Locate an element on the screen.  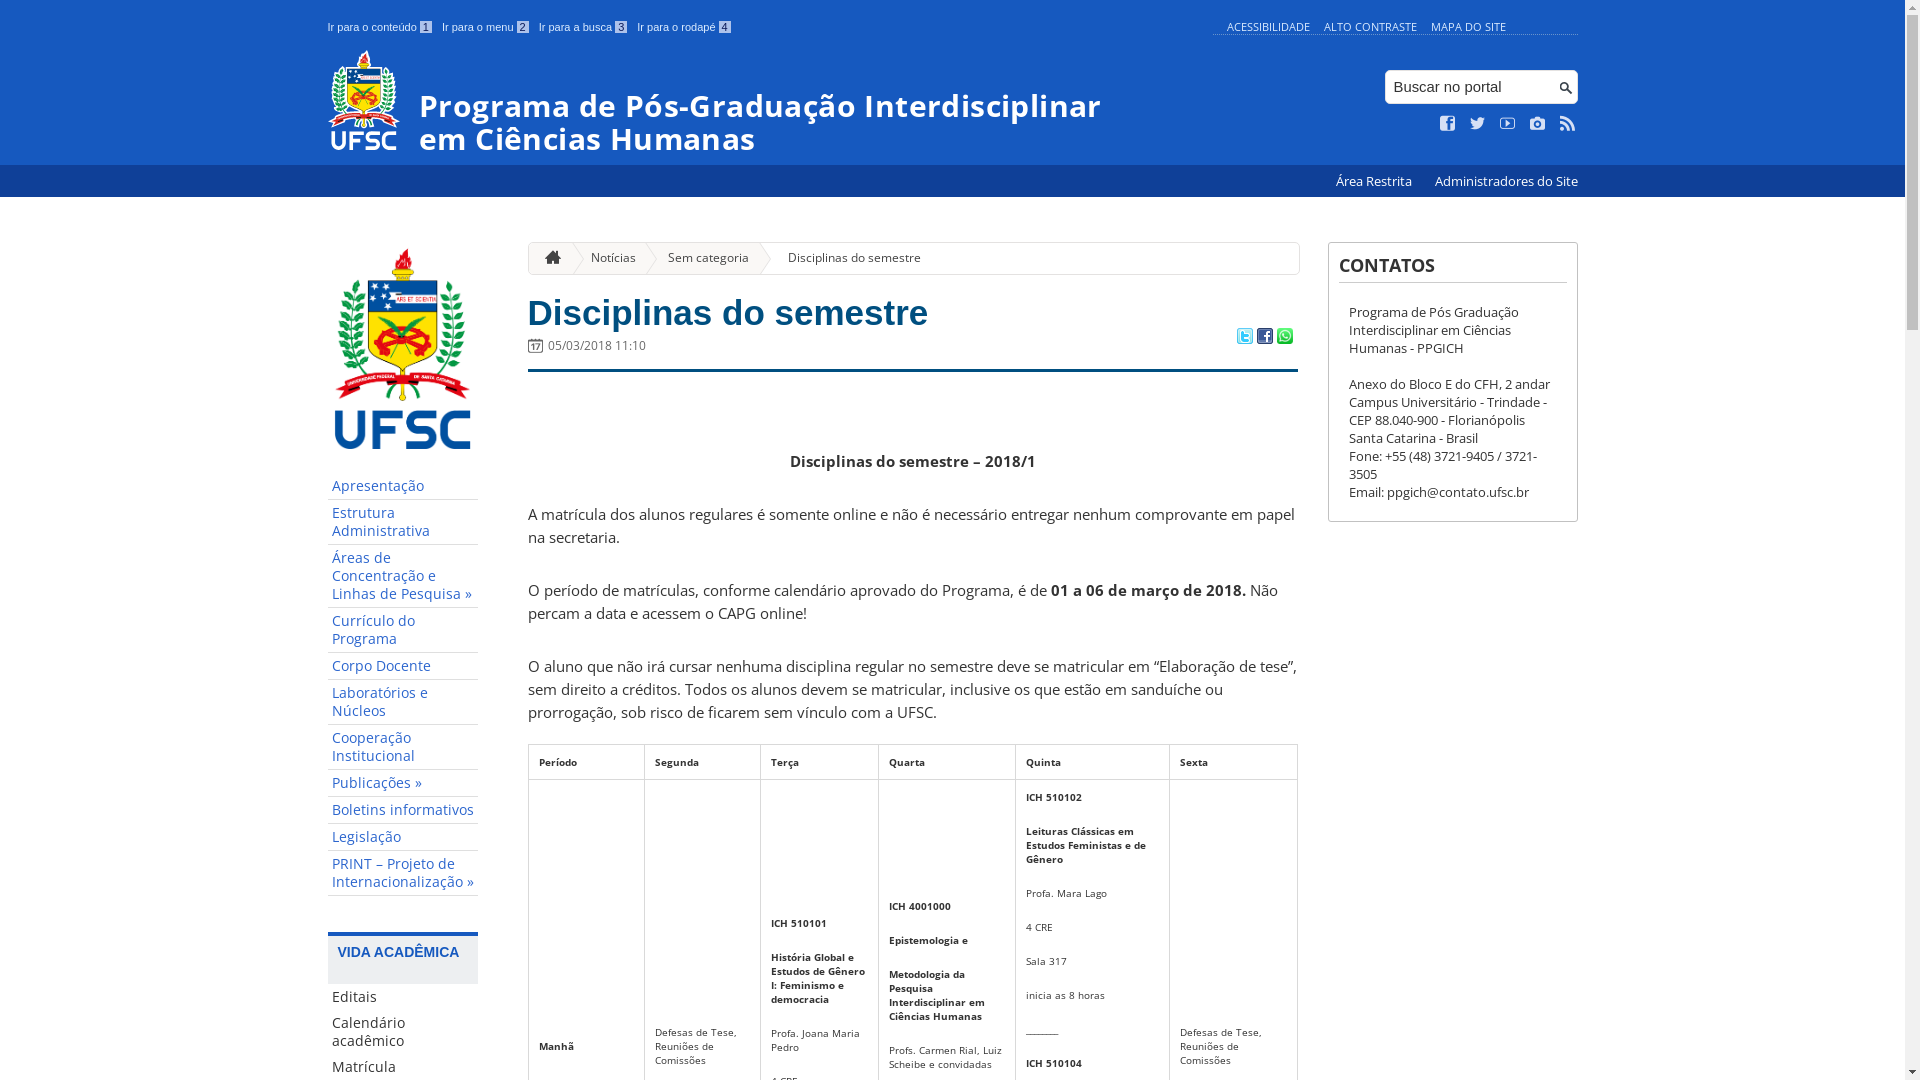
ACESSIBILIDADE is located at coordinates (1268, 26).